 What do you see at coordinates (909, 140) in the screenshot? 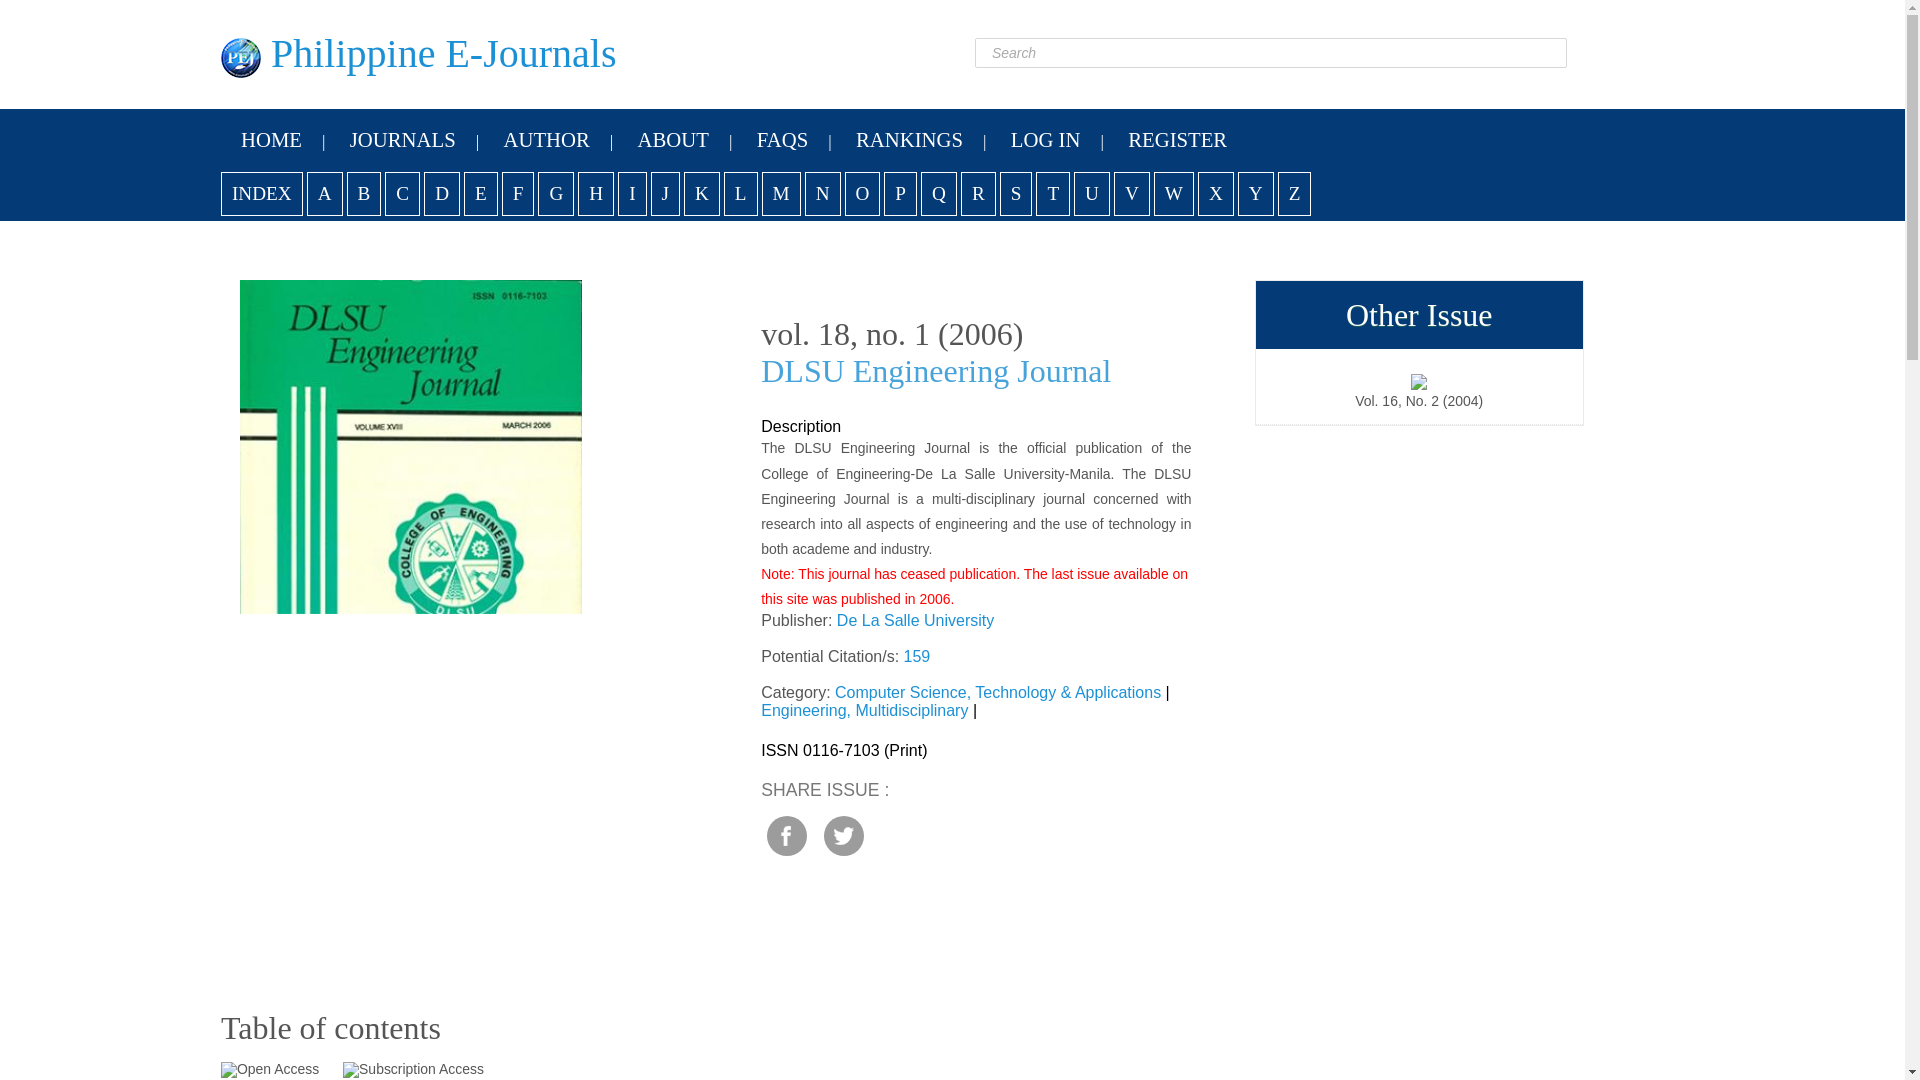
I see `RANKINGS` at bounding box center [909, 140].